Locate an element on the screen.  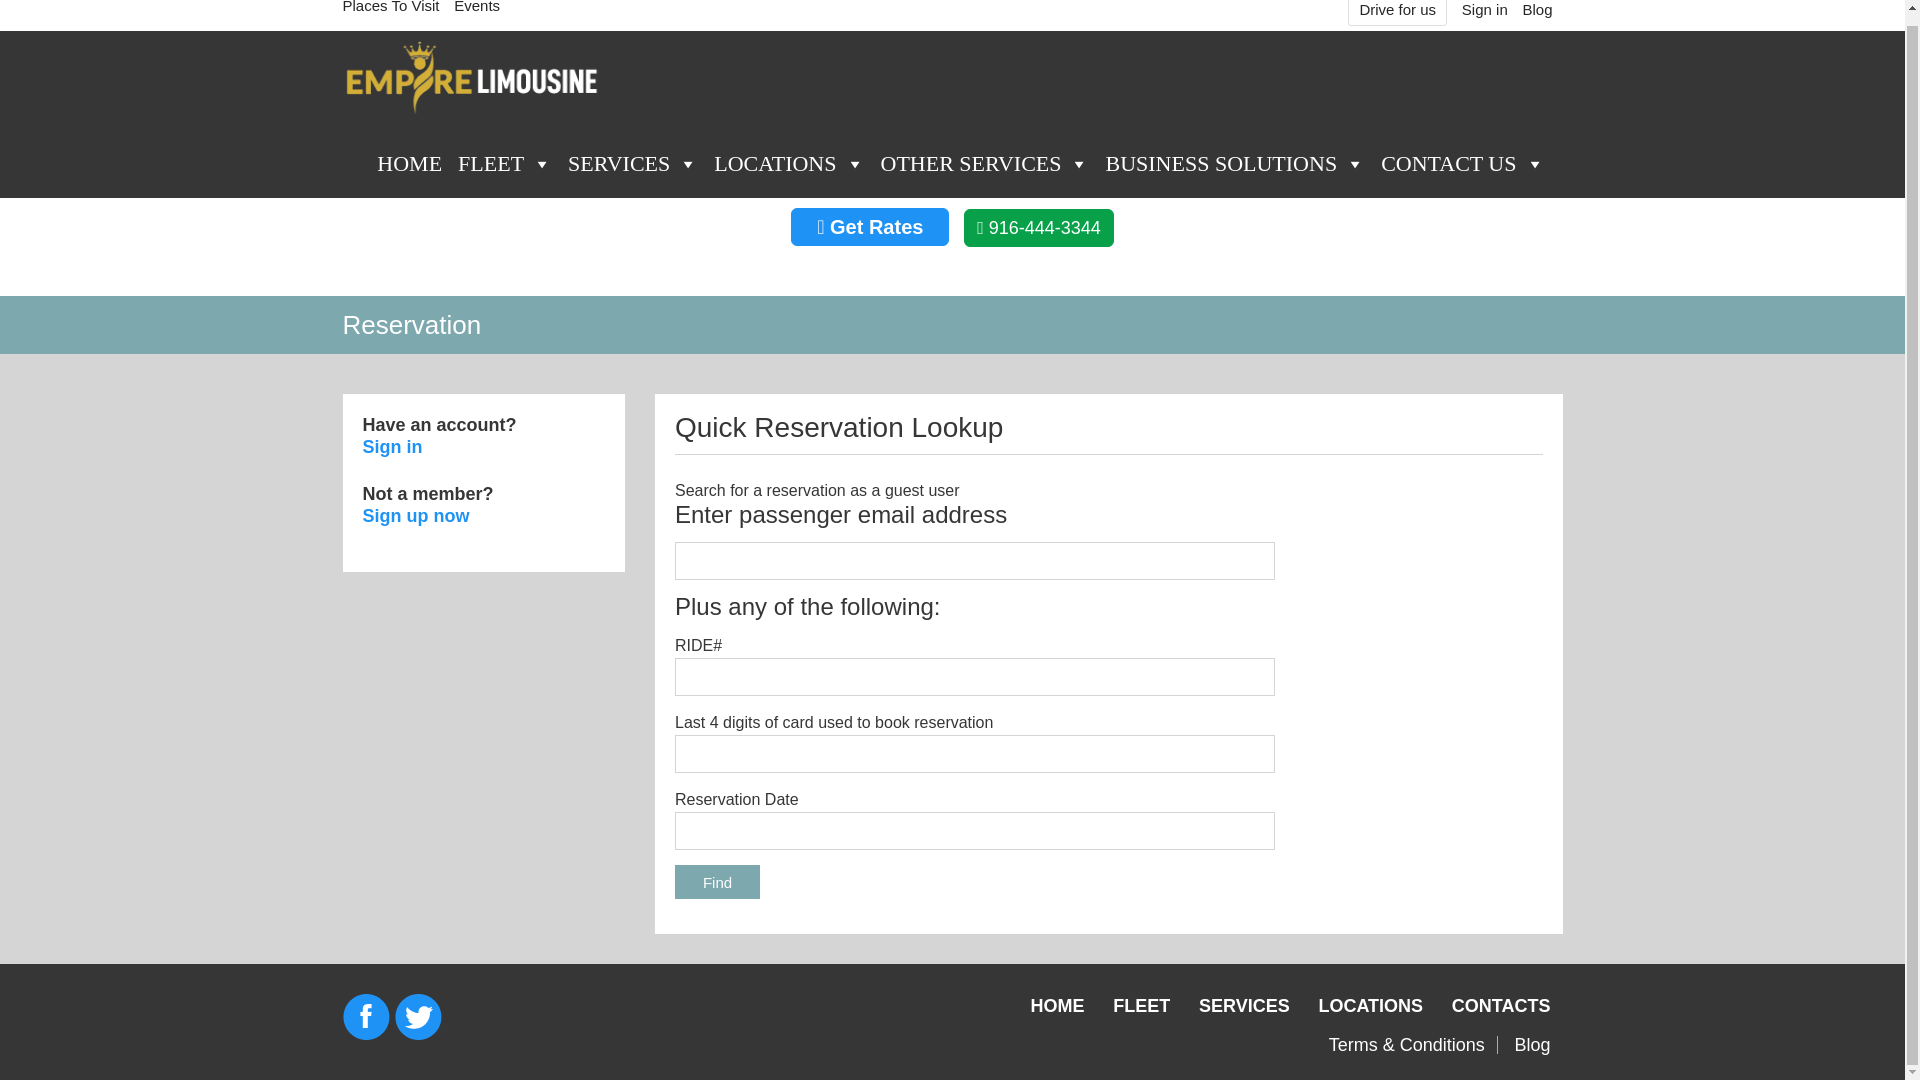
Limo Service Sacramento, Rent Party Bus Sacramento is located at coordinates (472, 76).